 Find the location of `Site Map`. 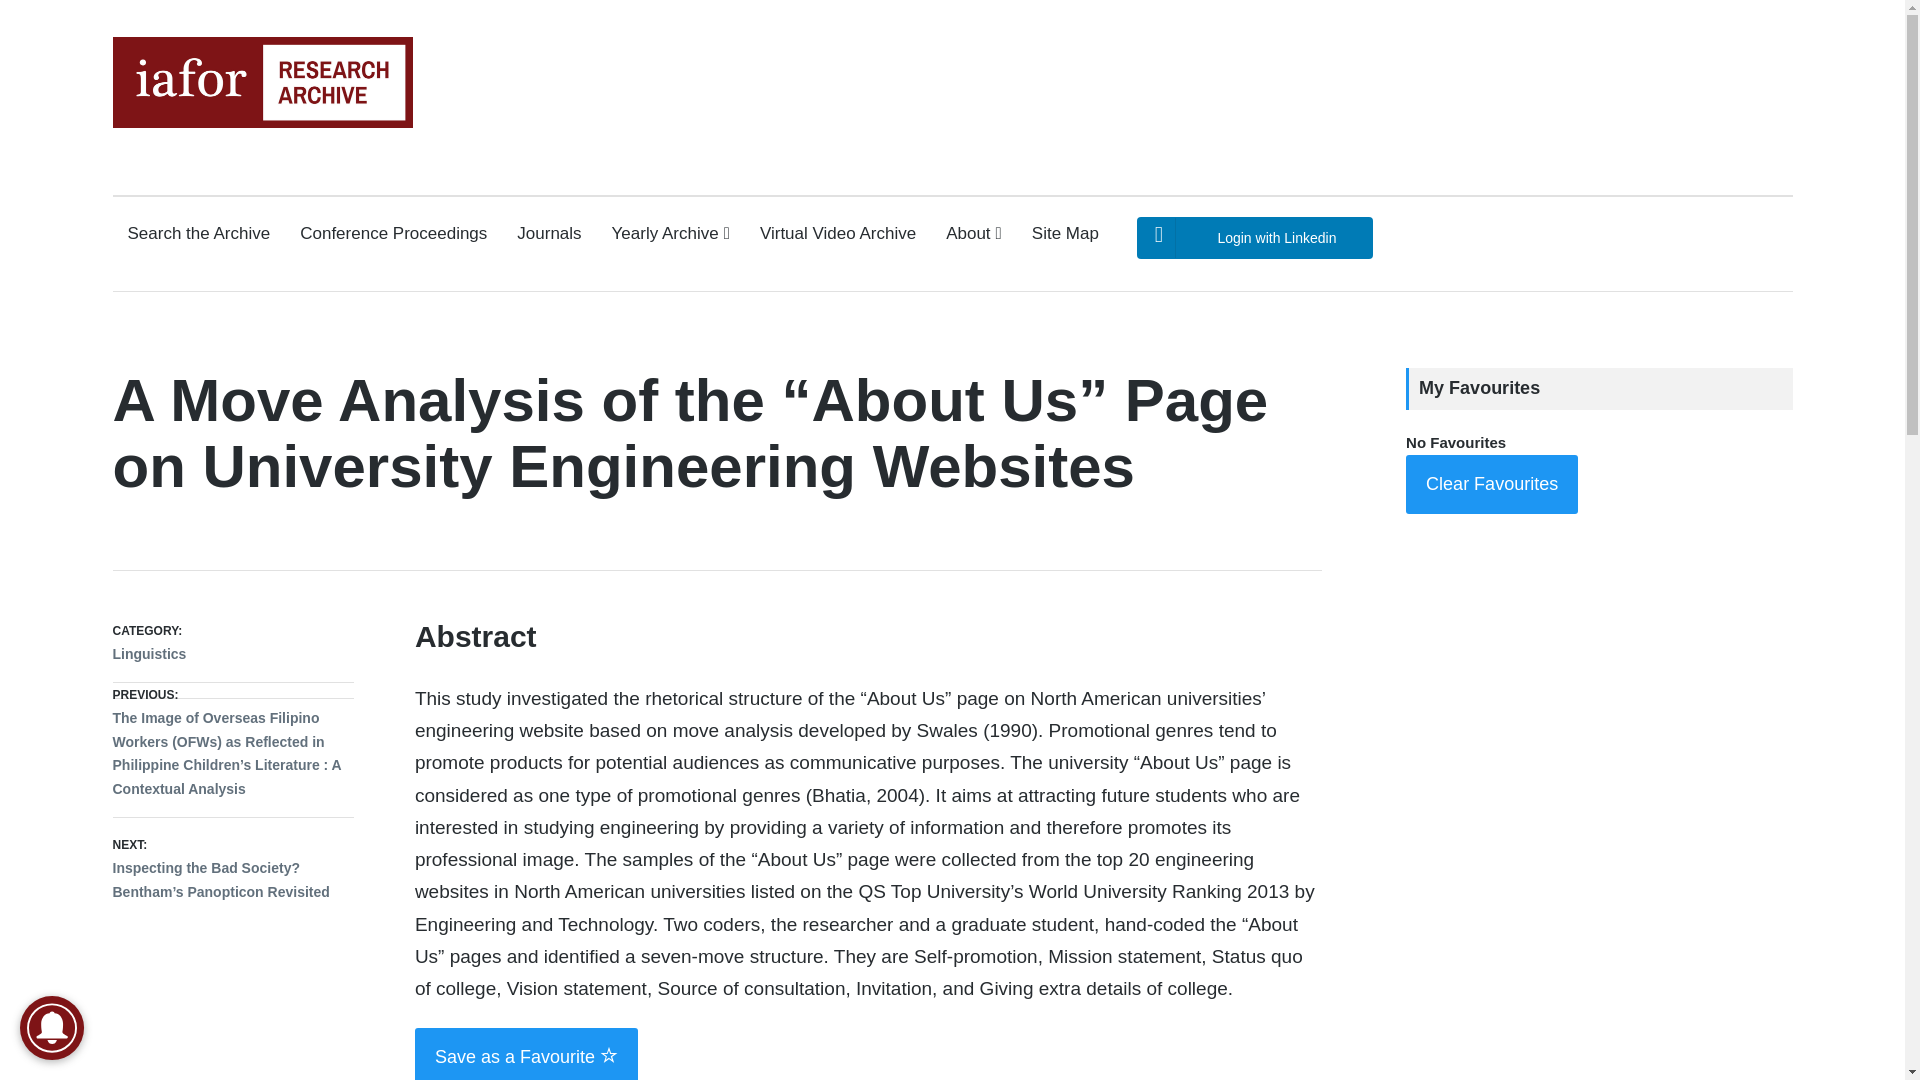

Site Map is located at coordinates (1065, 234).